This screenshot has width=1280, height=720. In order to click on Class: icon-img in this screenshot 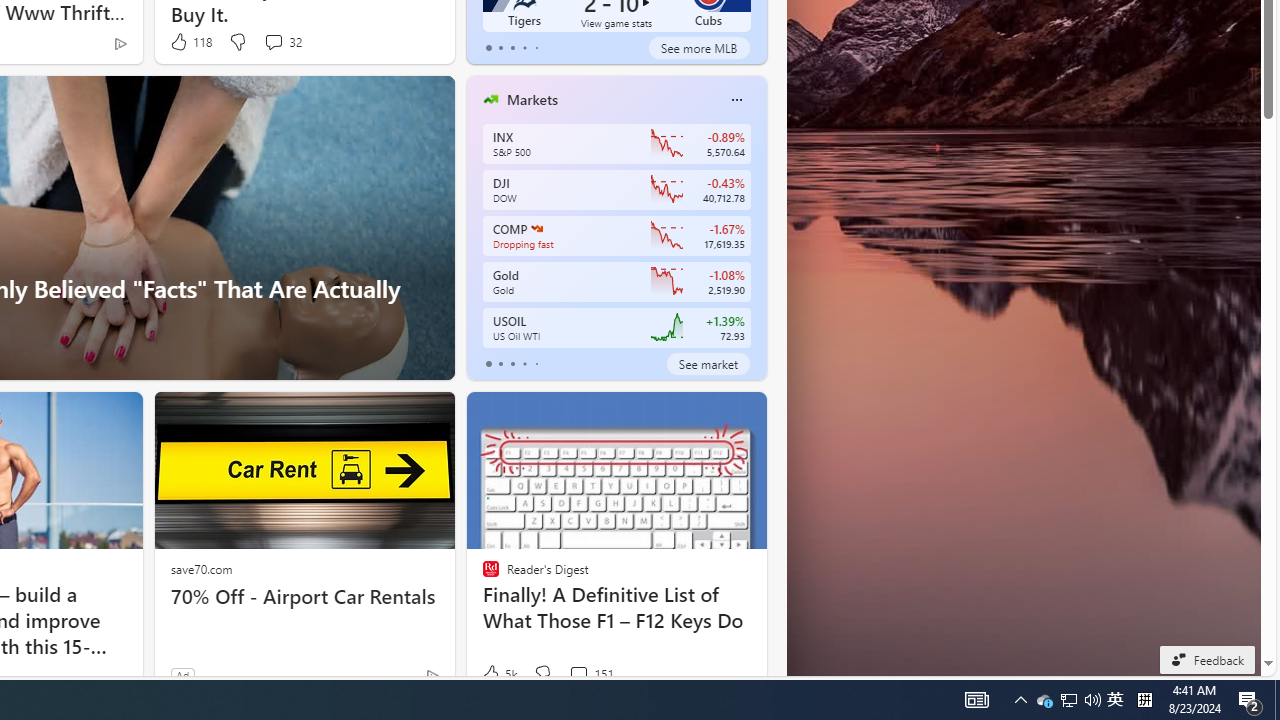, I will do `click(736, 100)`.